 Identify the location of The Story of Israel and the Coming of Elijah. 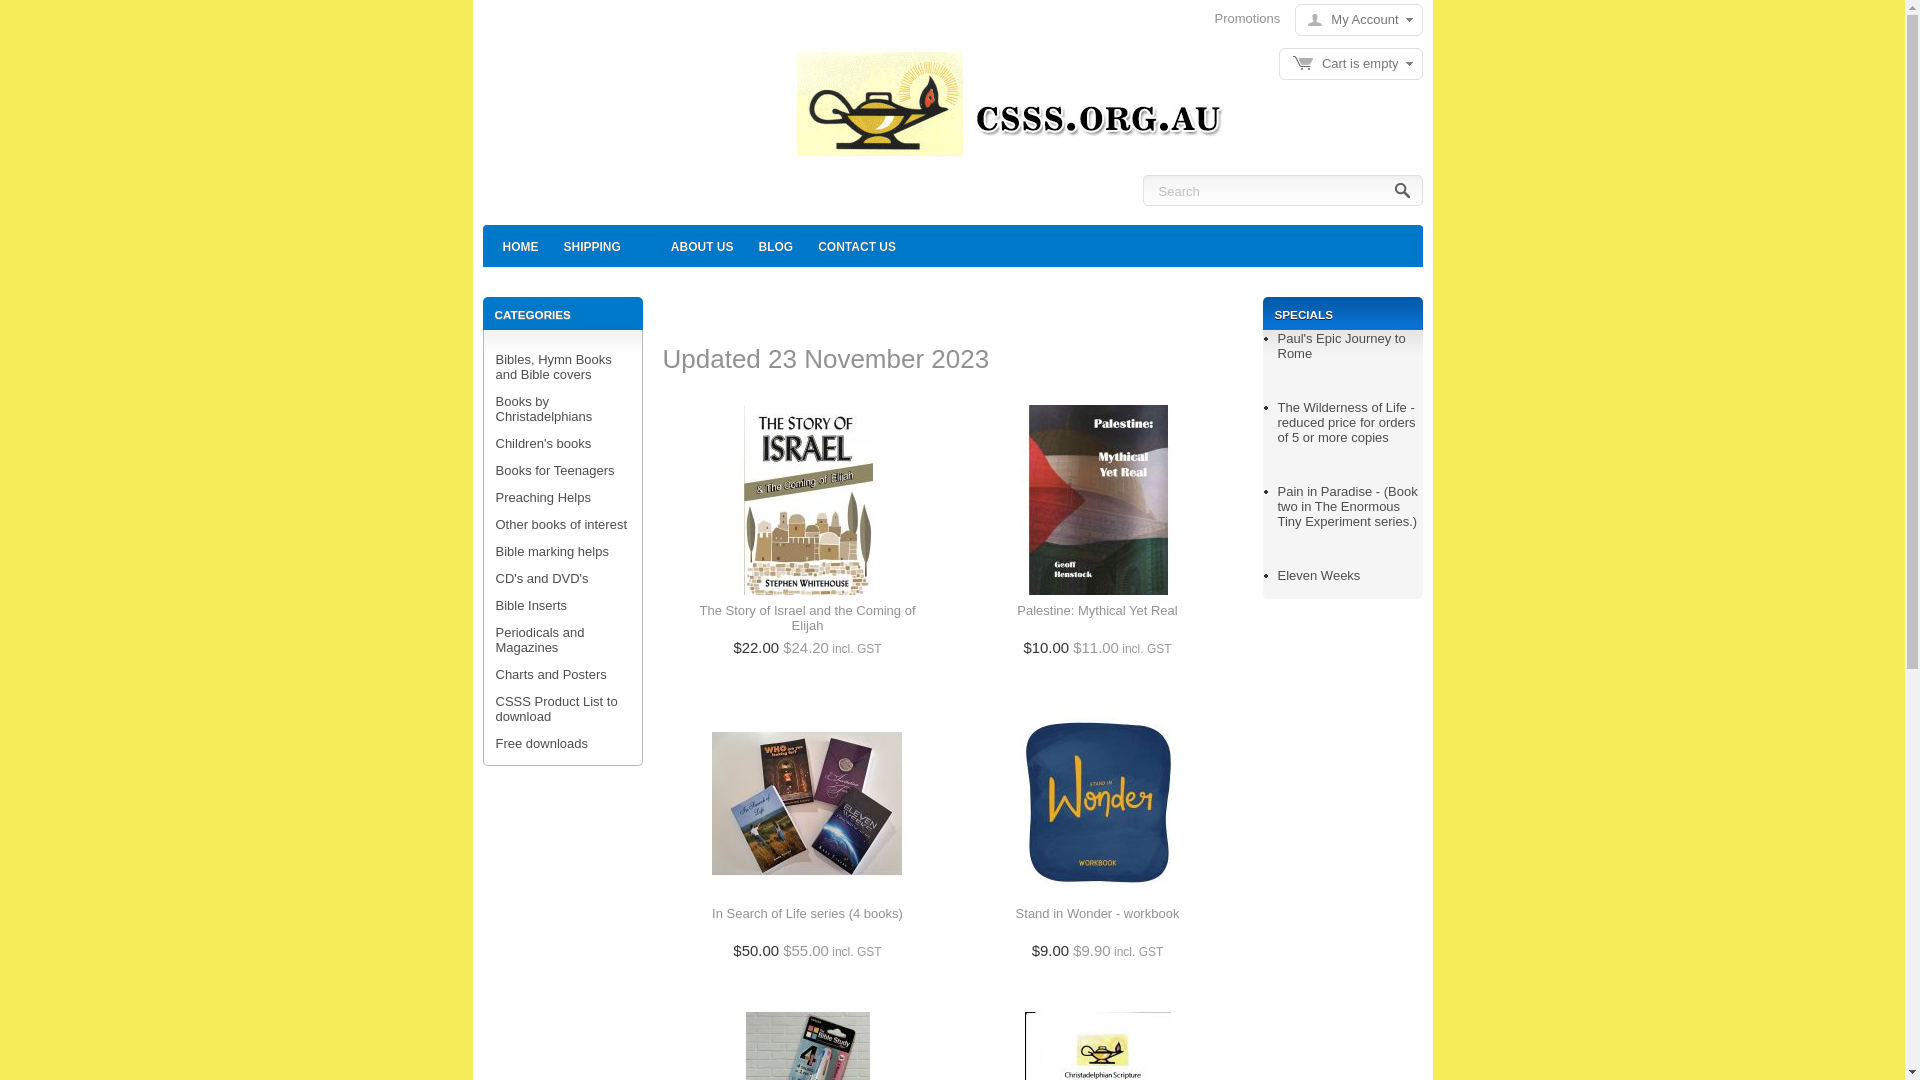
(808, 618).